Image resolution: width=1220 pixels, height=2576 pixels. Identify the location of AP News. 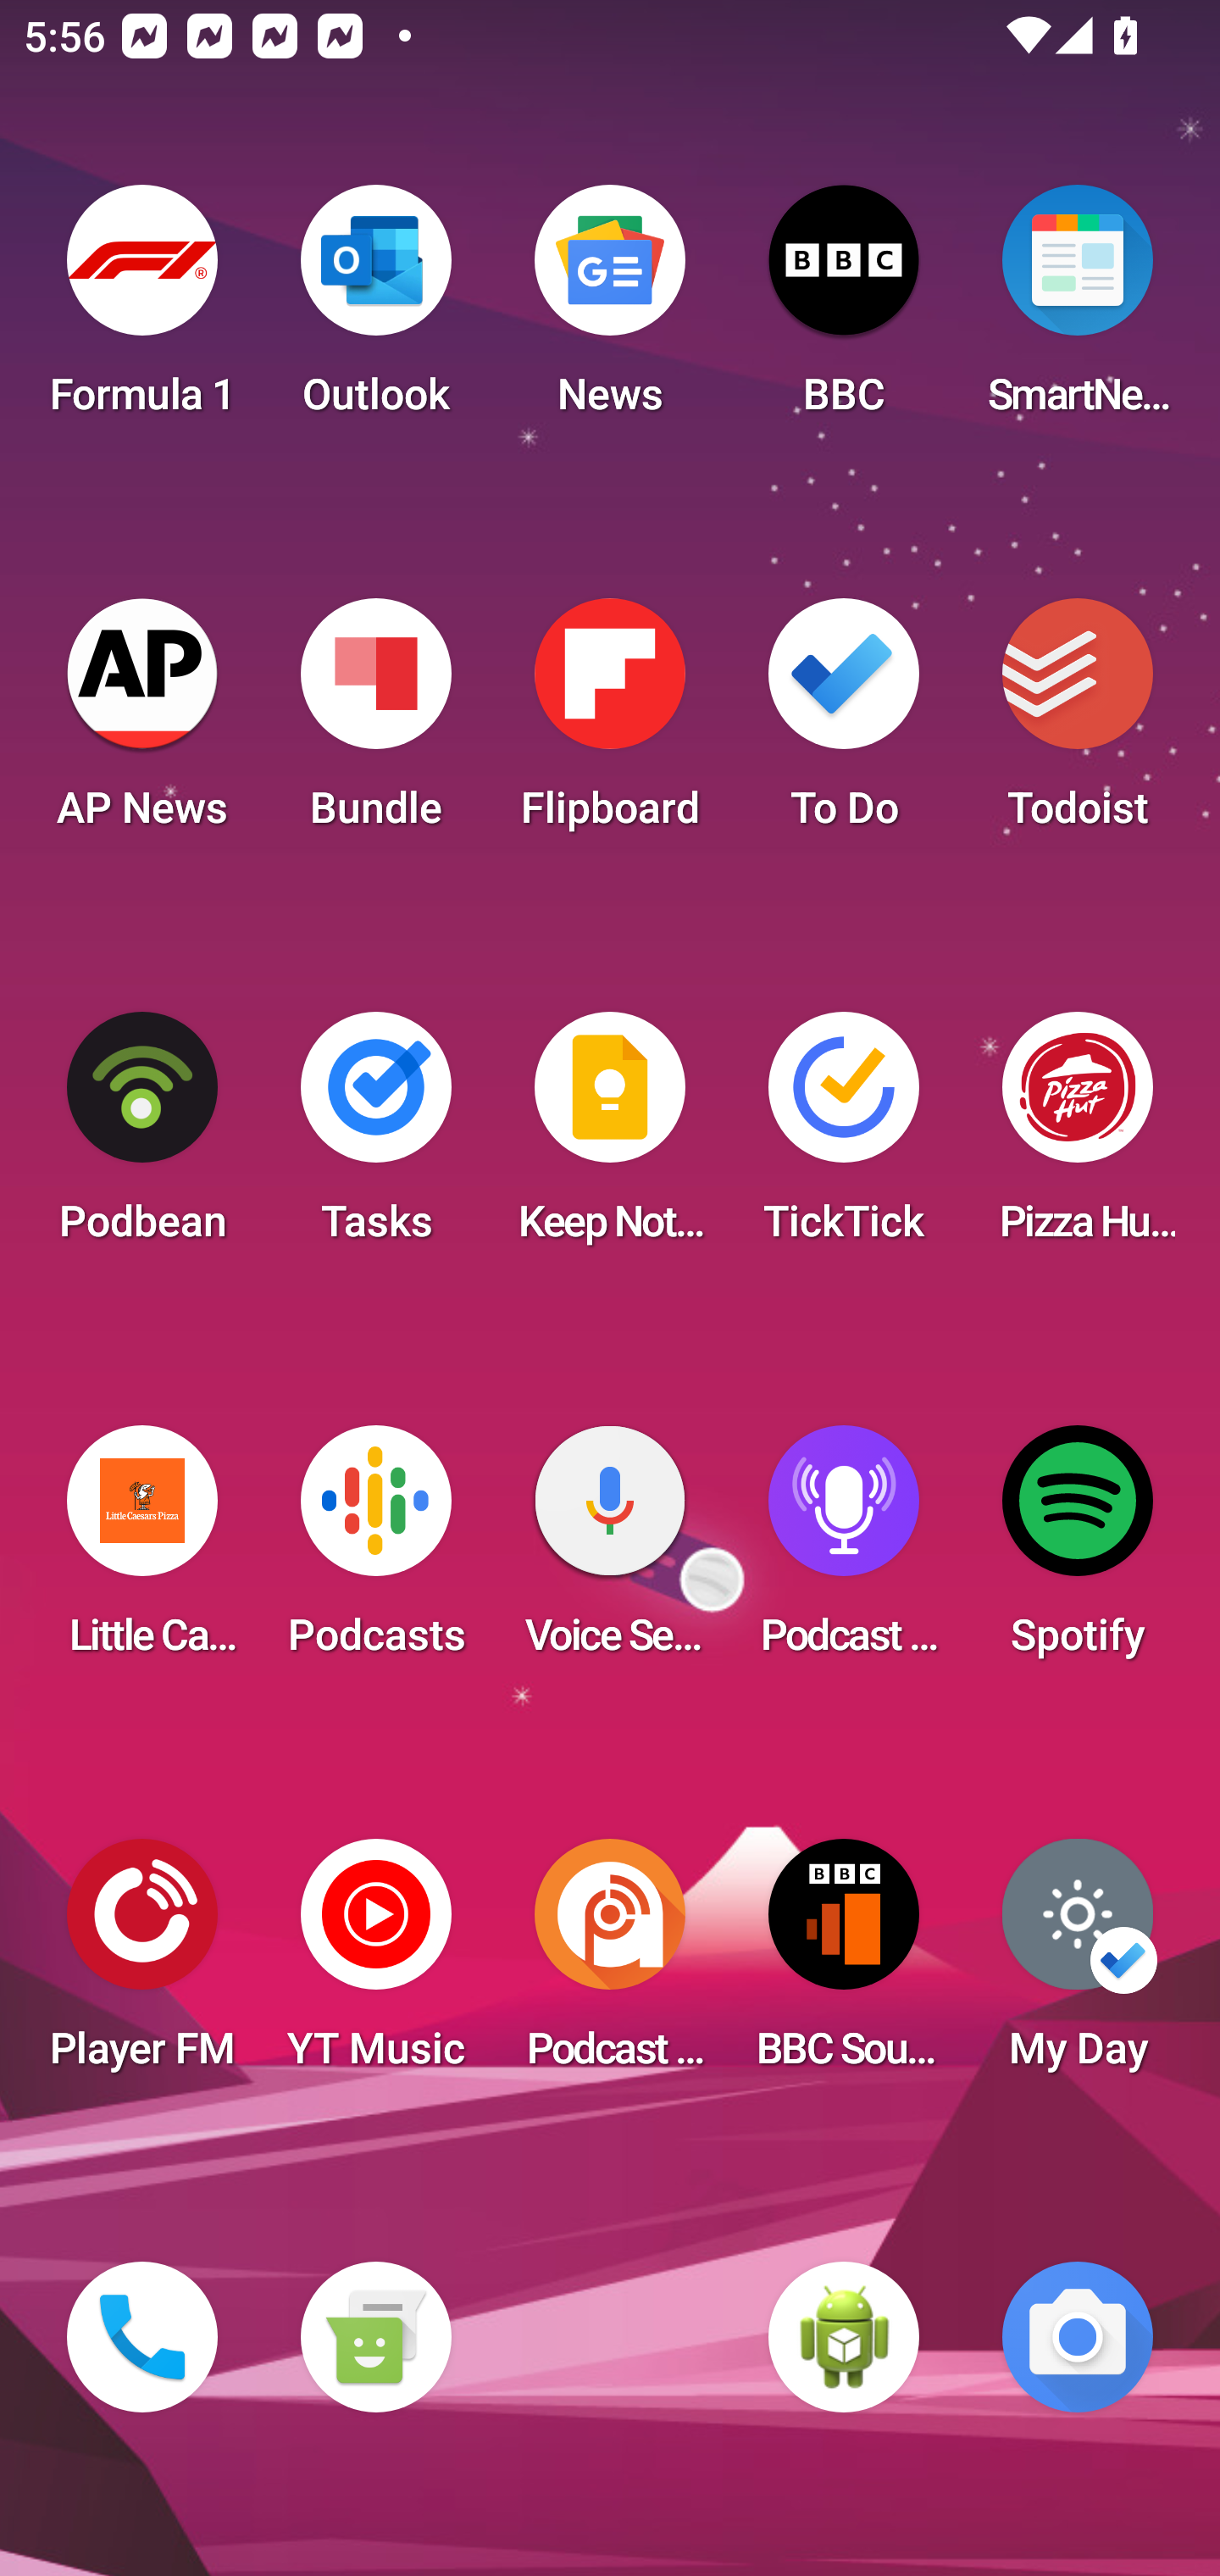
(142, 724).